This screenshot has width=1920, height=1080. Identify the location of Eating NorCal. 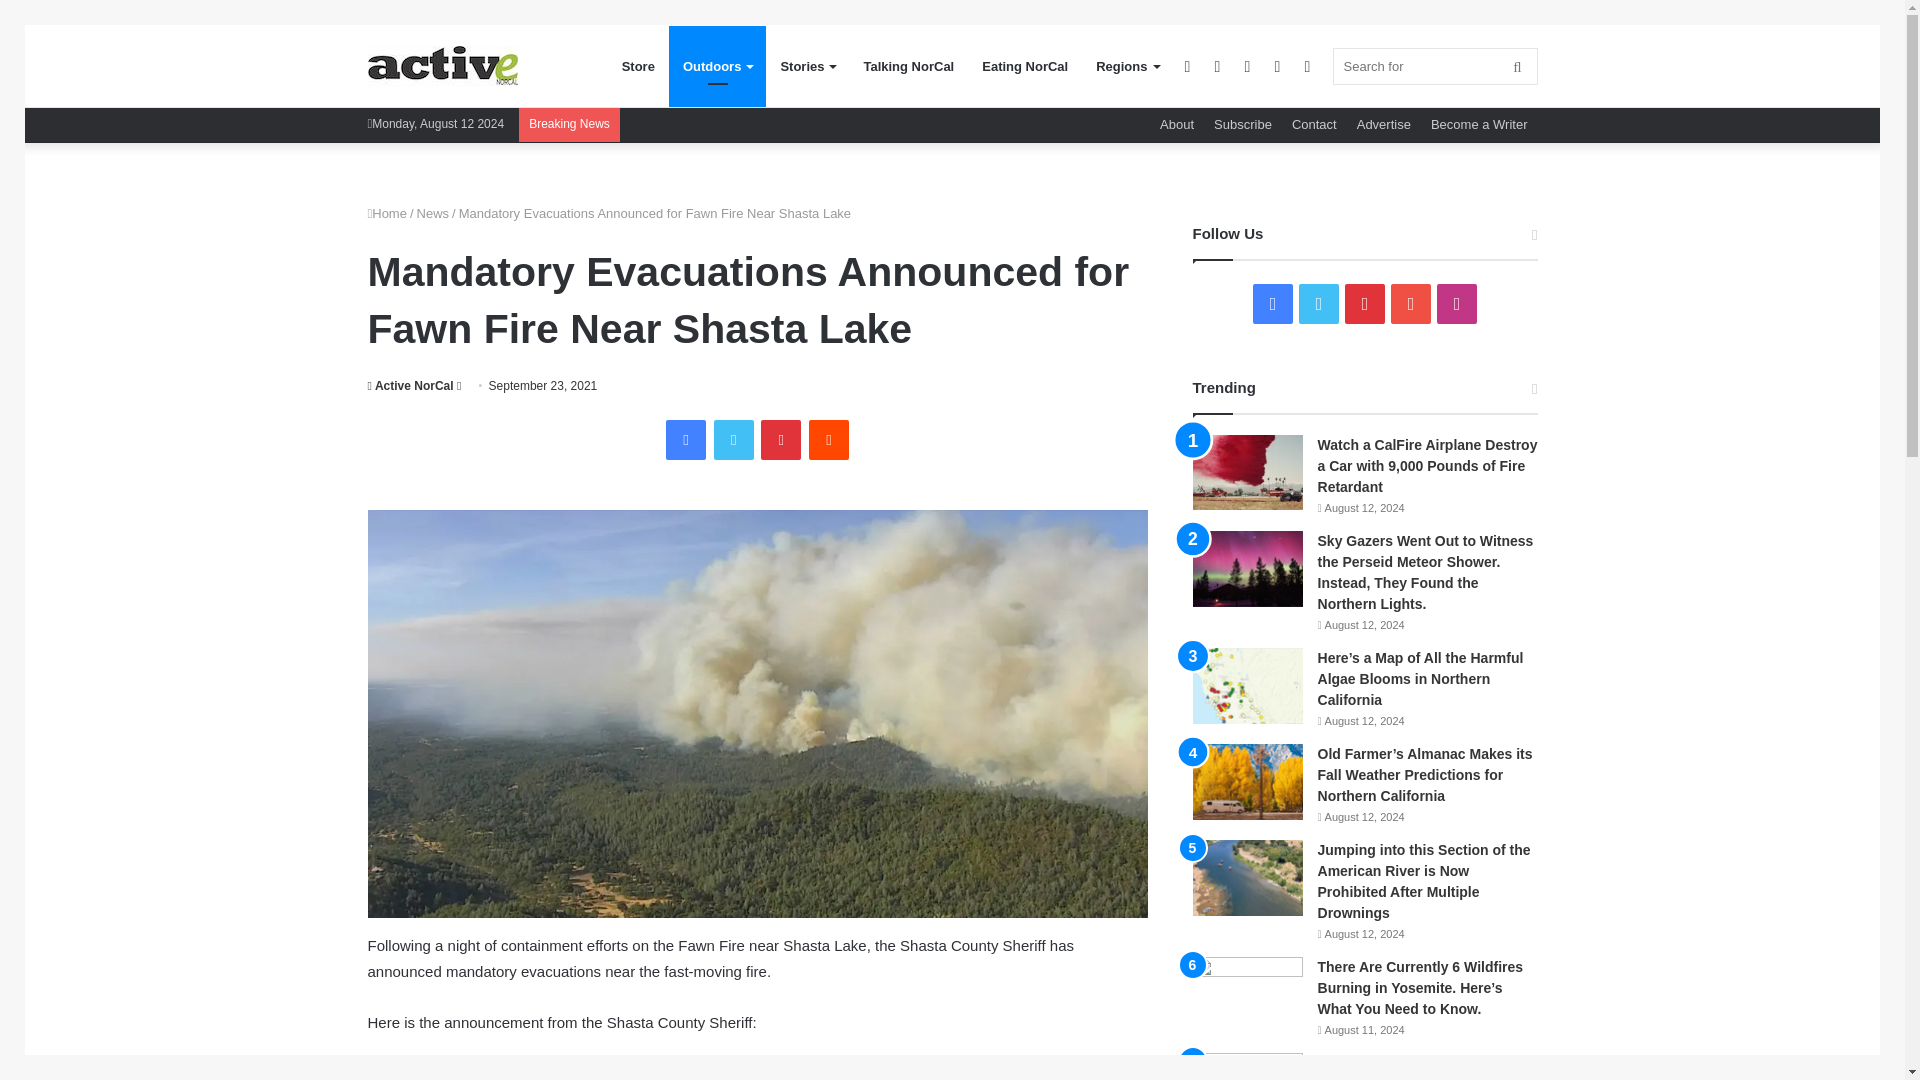
(1024, 66).